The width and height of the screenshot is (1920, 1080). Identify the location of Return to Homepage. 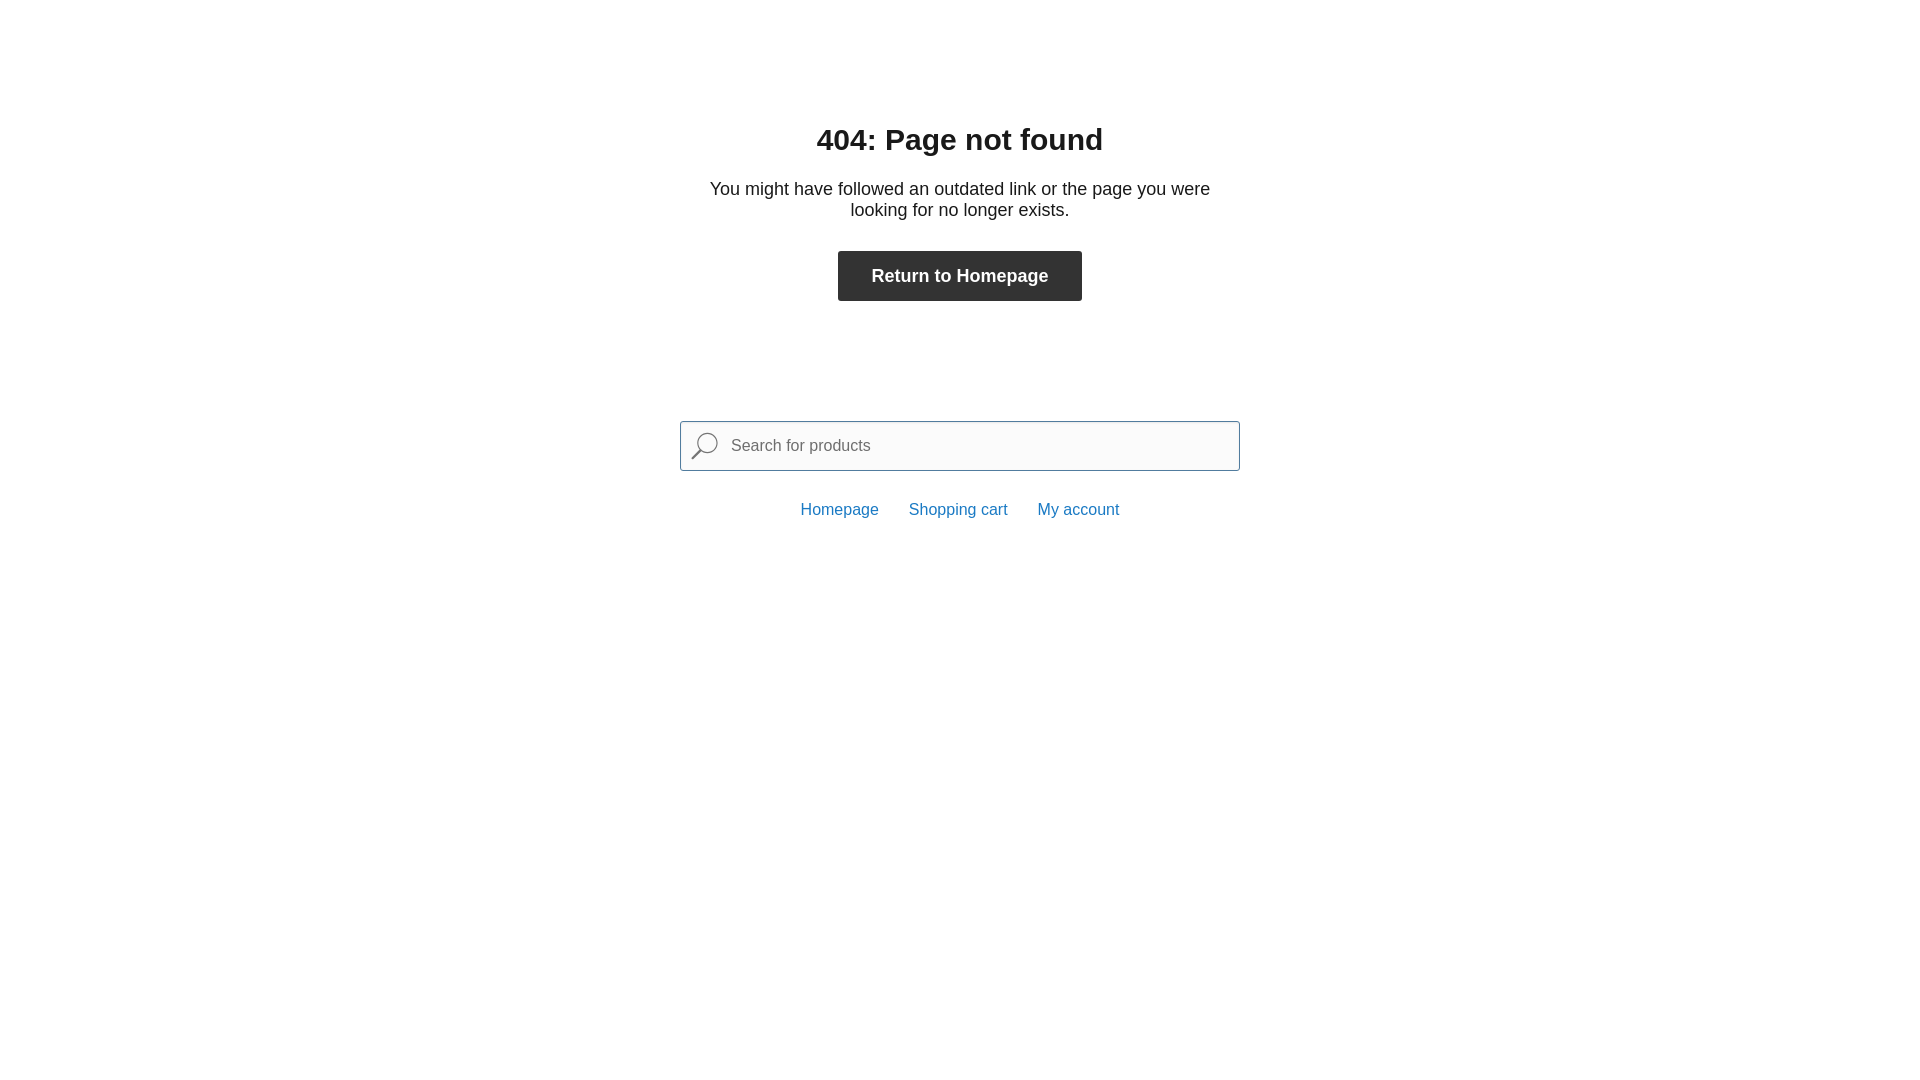
(960, 276).